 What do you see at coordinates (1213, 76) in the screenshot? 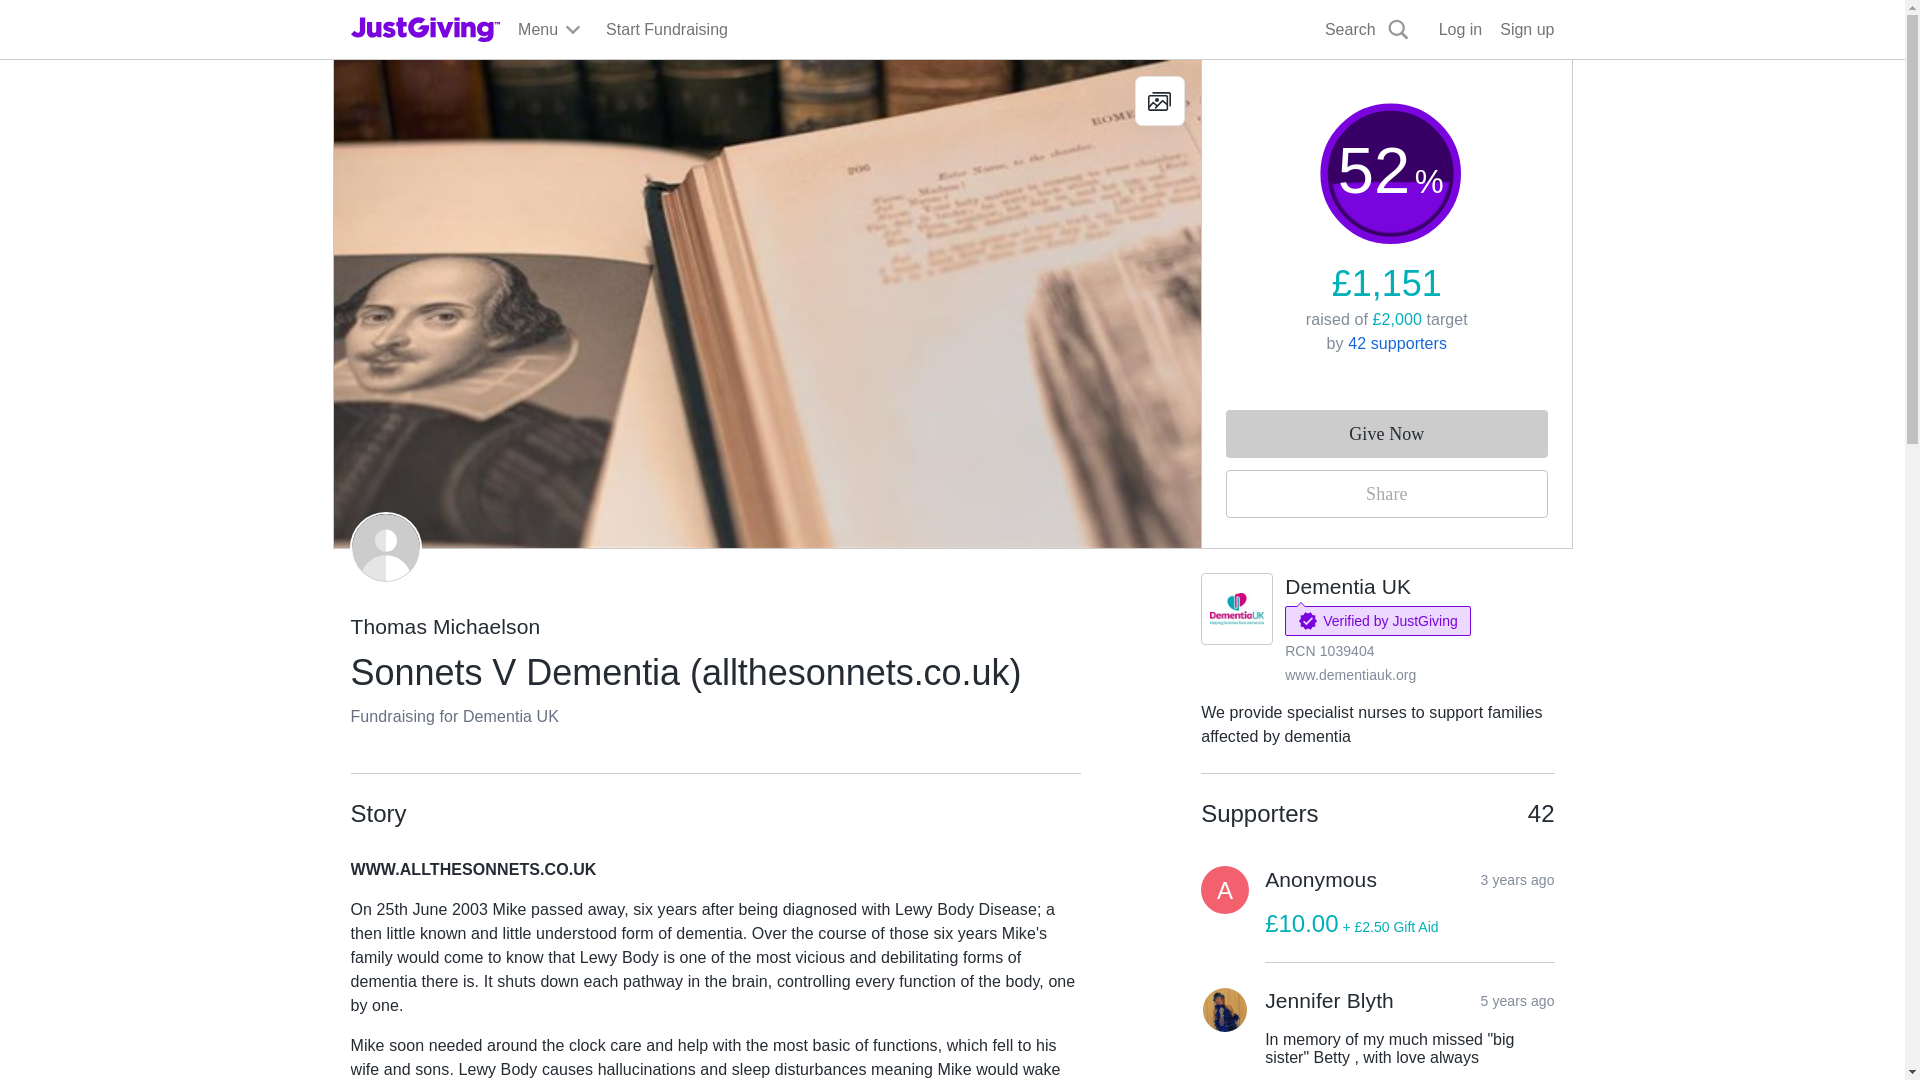
I see `Search` at bounding box center [1213, 76].